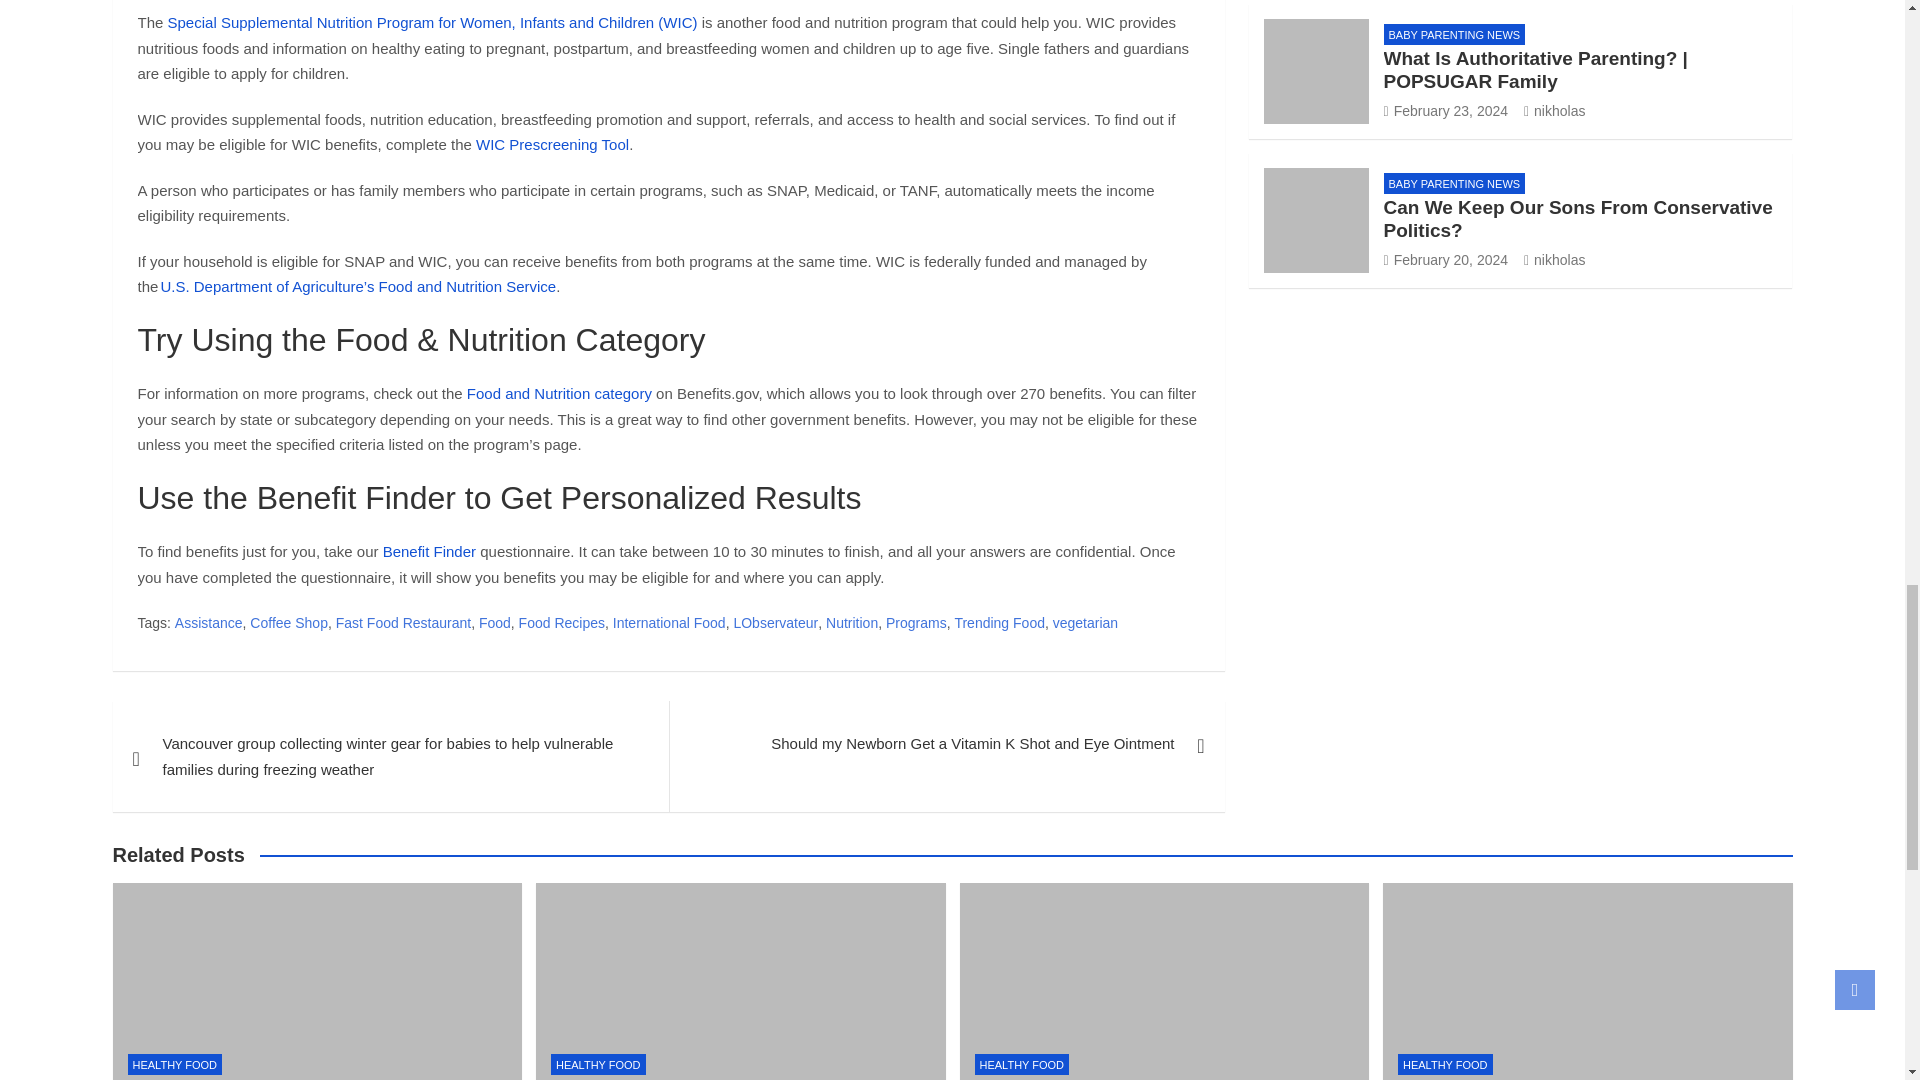 This screenshot has width=1920, height=1080. What do you see at coordinates (851, 624) in the screenshot?
I see `Nutrition` at bounding box center [851, 624].